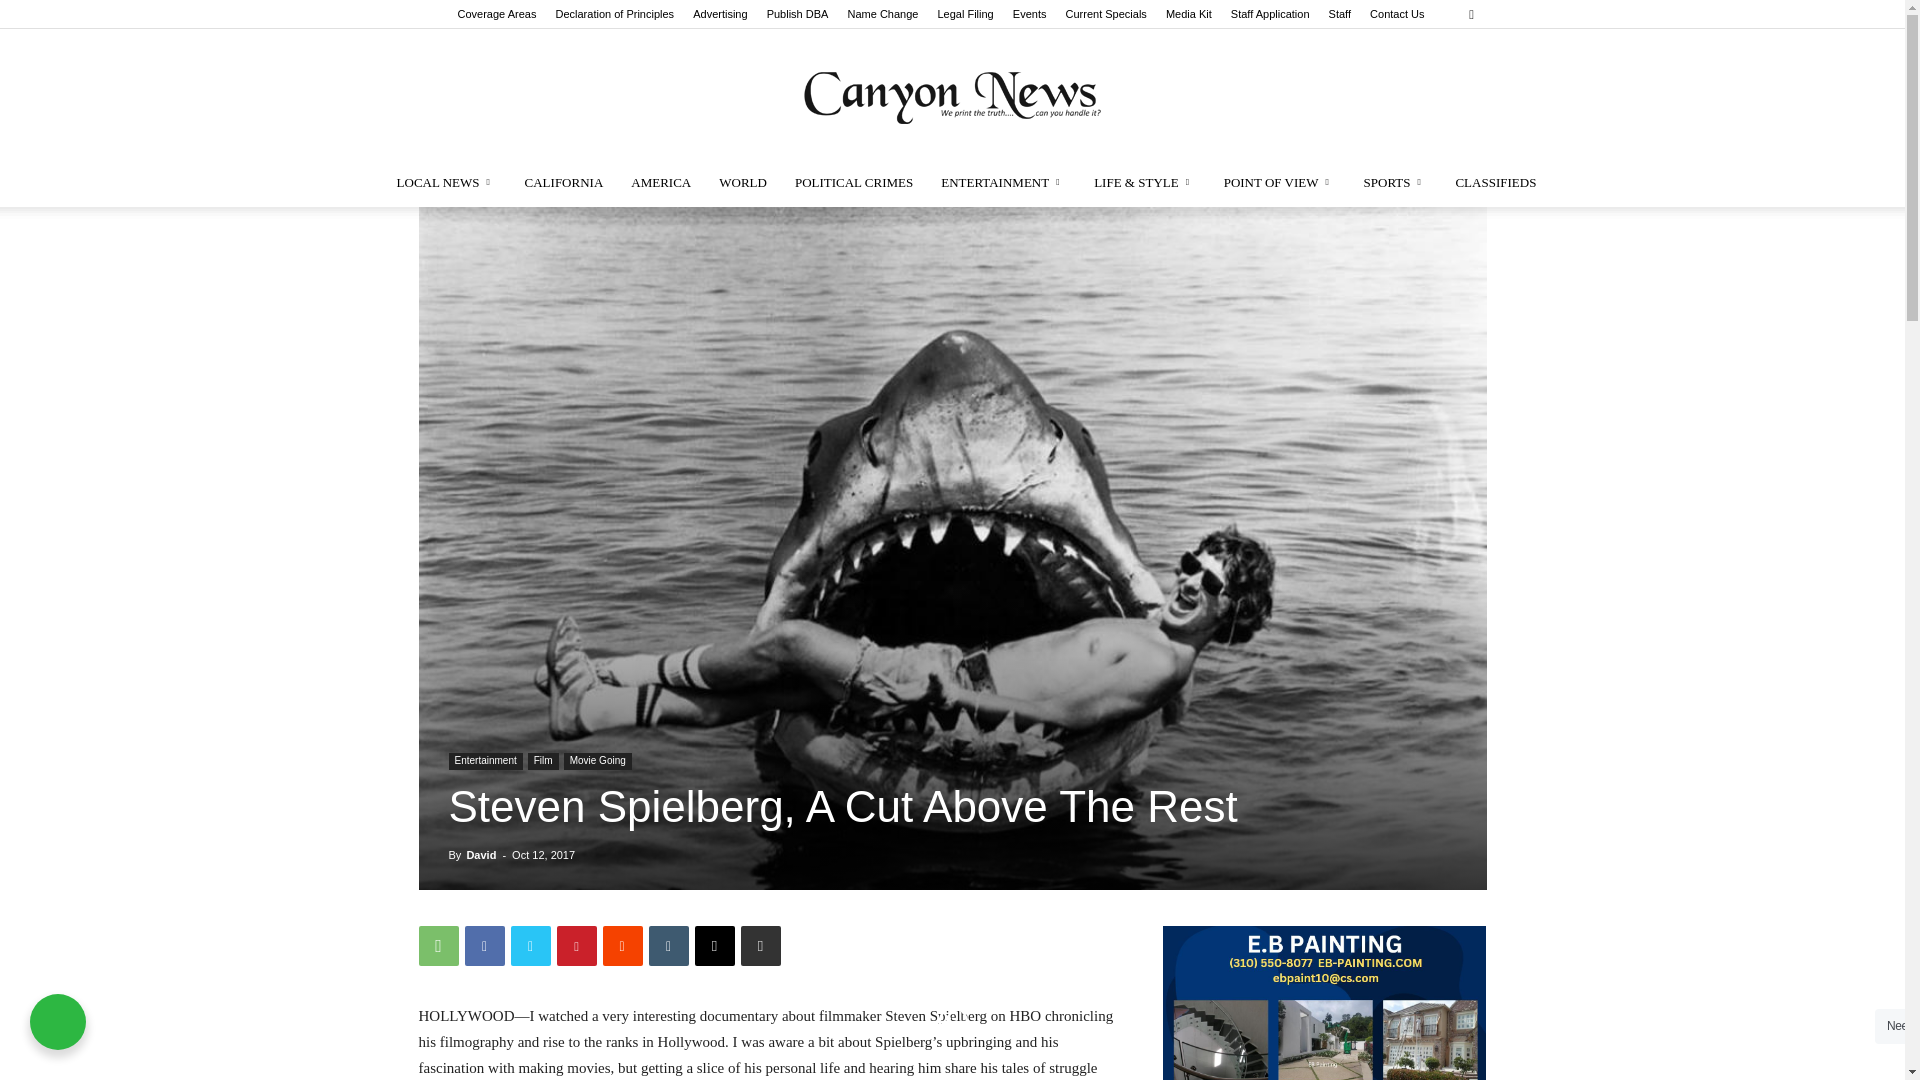  I want to click on Print, so click(759, 945).